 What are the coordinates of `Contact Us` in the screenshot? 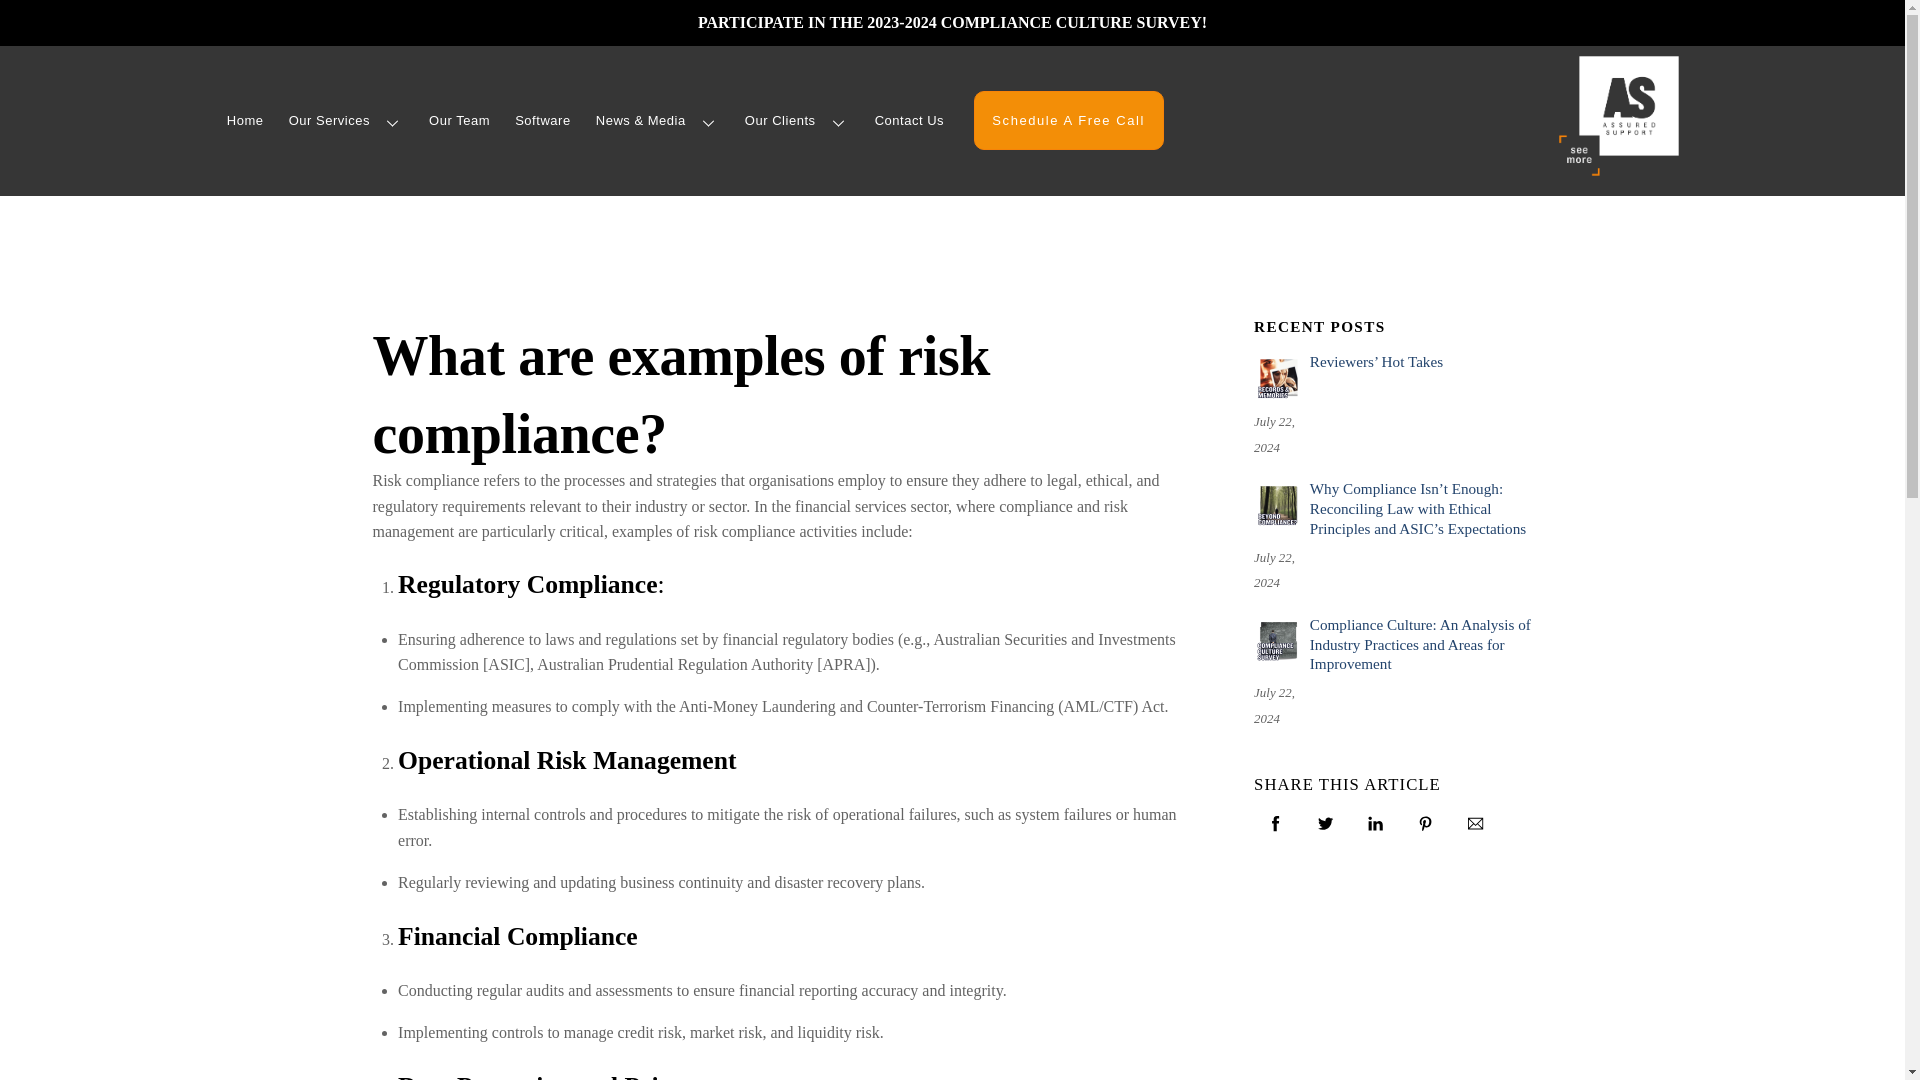 It's located at (910, 121).